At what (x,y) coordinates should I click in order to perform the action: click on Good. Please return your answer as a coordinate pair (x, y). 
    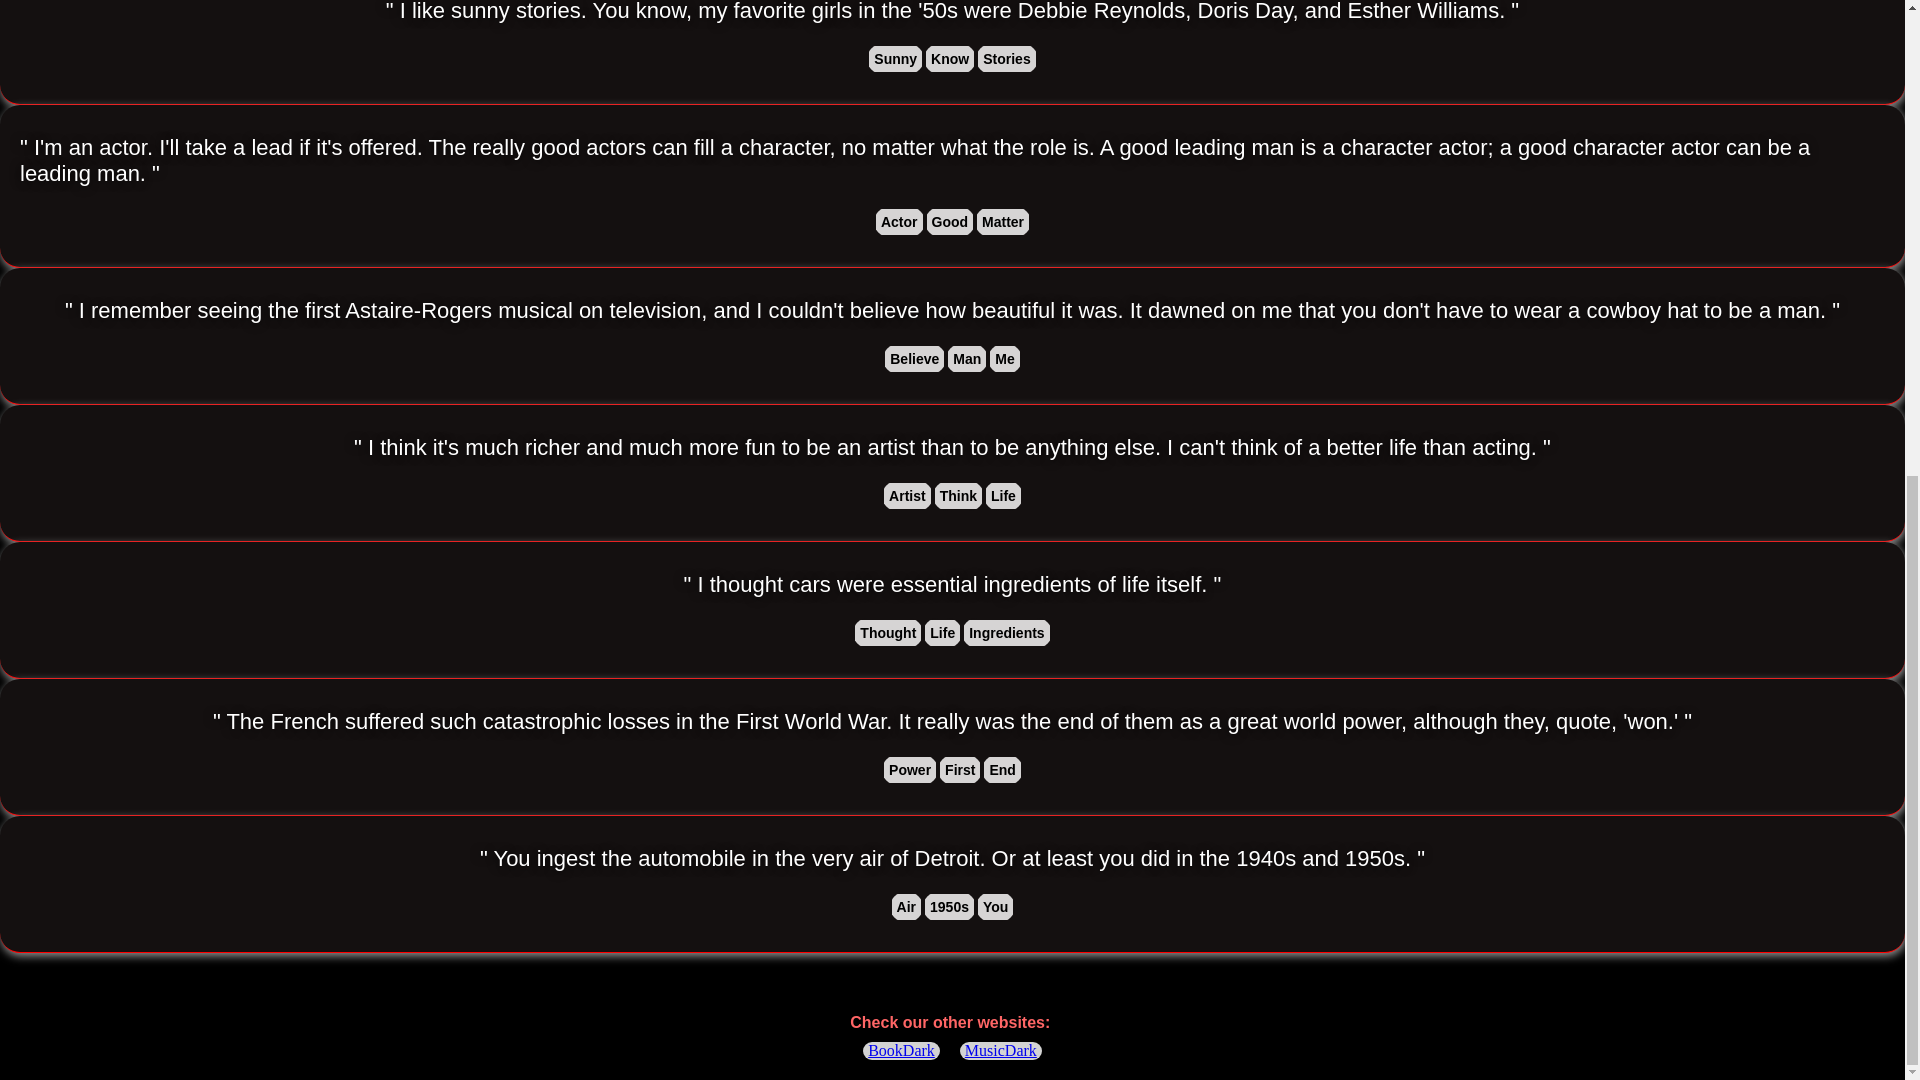
    Looking at the image, I should click on (949, 222).